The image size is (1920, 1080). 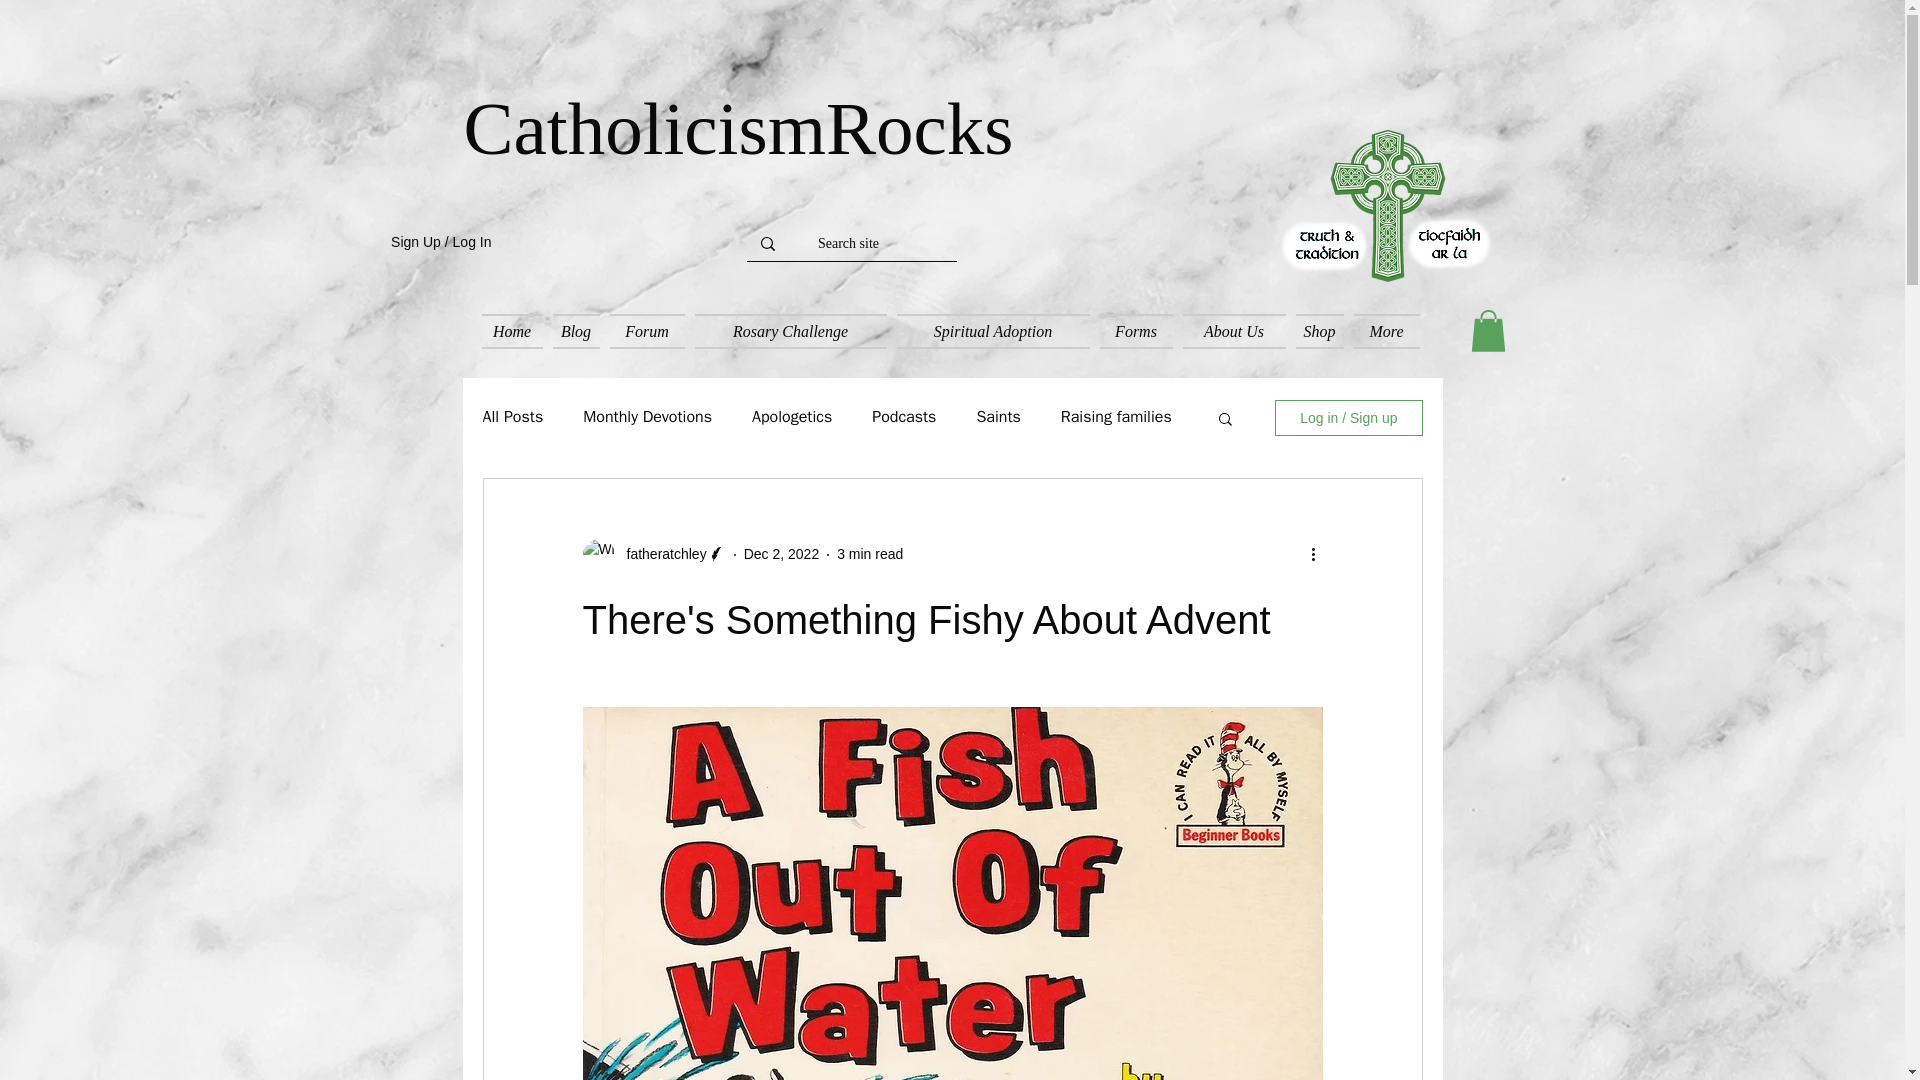 I want to click on Rosary Challenge, so click(x=790, y=331).